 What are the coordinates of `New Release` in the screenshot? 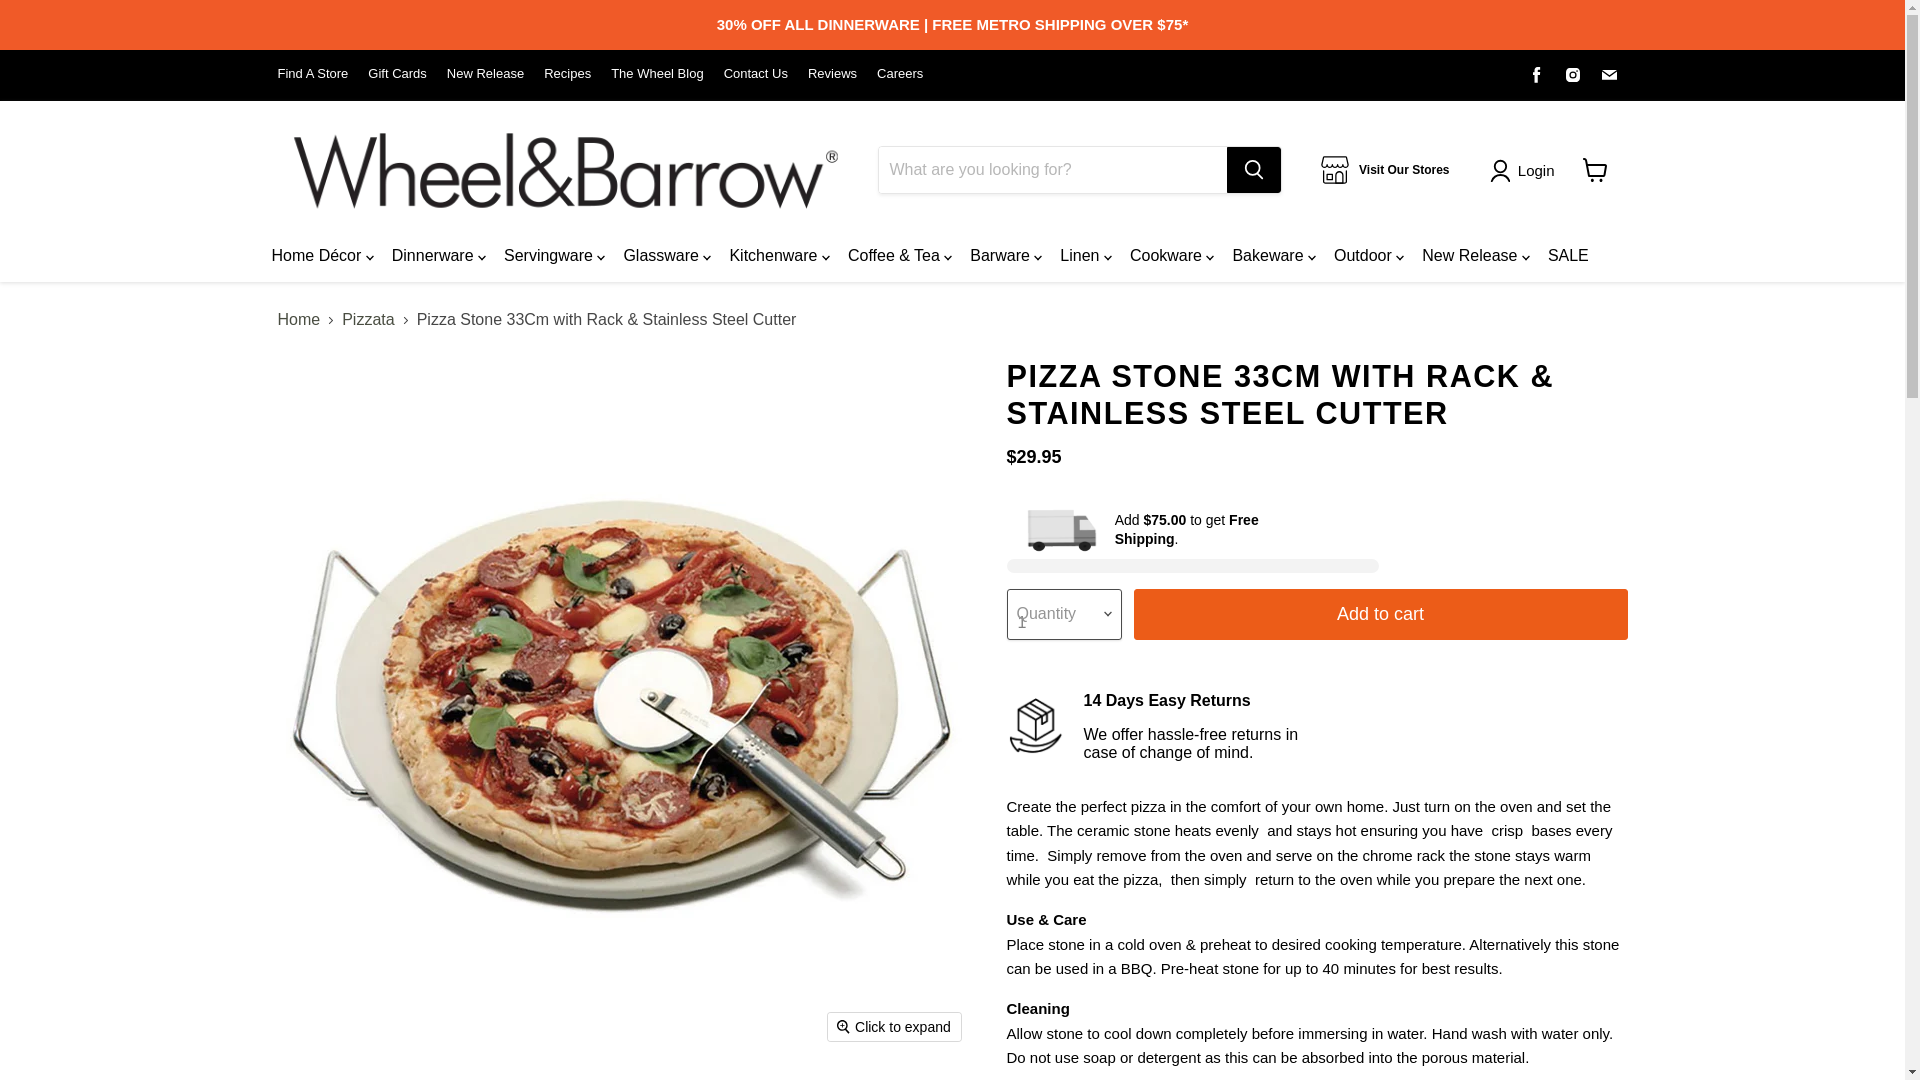 It's located at (486, 74).